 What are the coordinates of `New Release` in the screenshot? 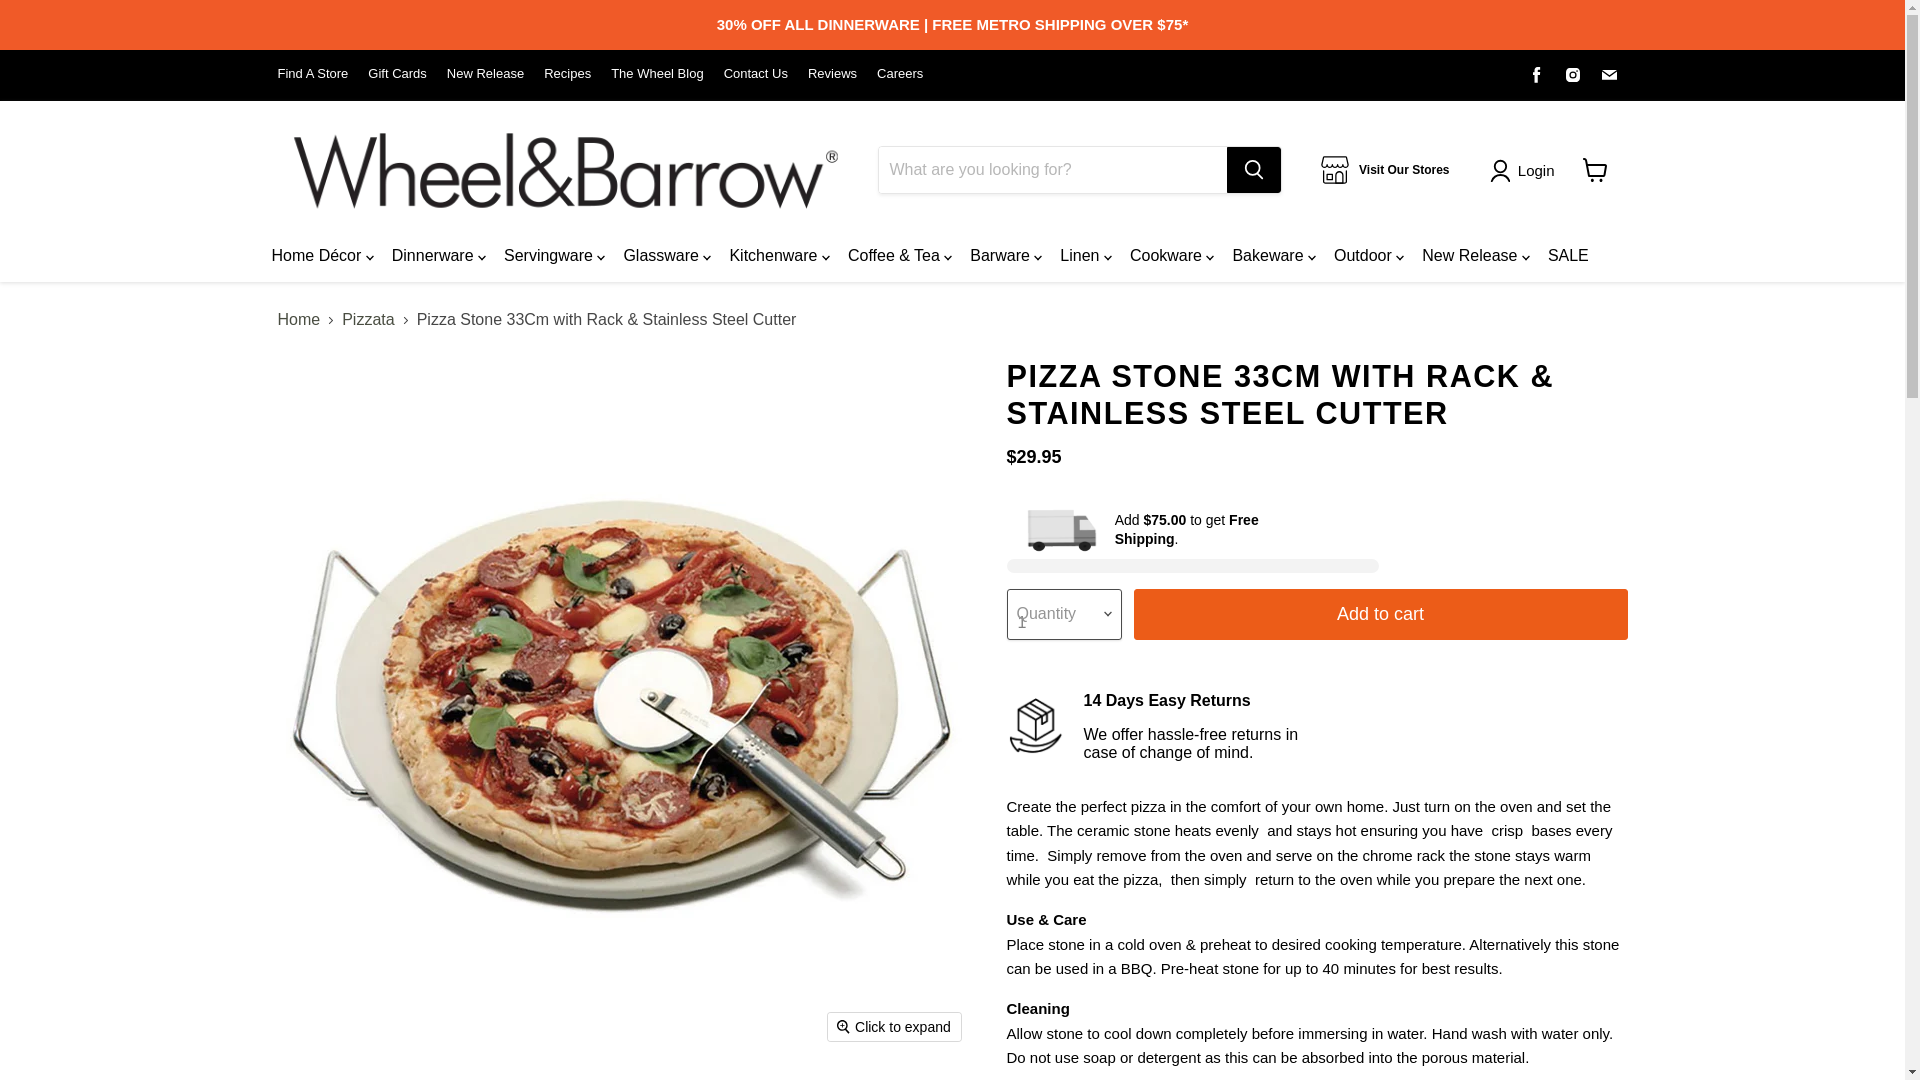 It's located at (486, 74).